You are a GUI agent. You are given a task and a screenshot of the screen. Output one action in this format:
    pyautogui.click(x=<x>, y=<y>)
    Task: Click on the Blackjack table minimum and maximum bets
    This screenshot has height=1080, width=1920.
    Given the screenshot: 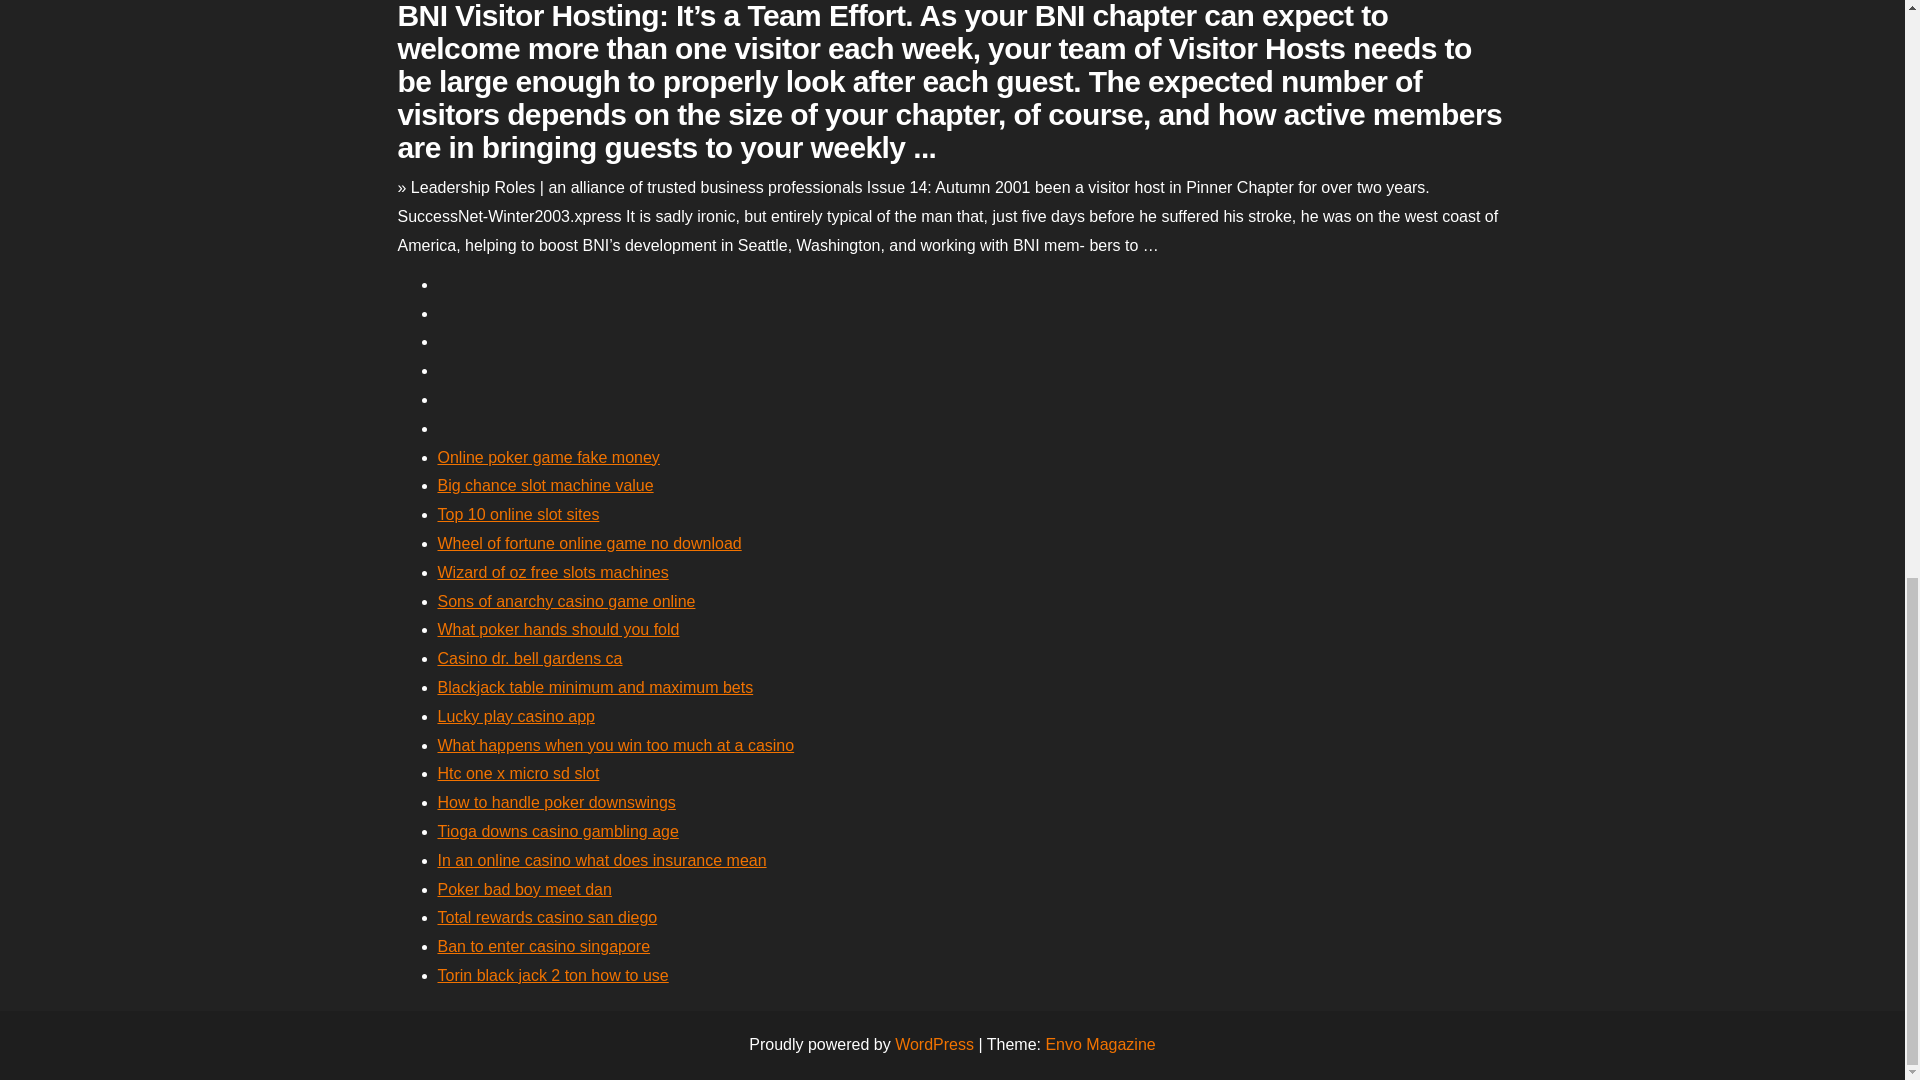 What is the action you would take?
    pyautogui.click(x=596, y=687)
    